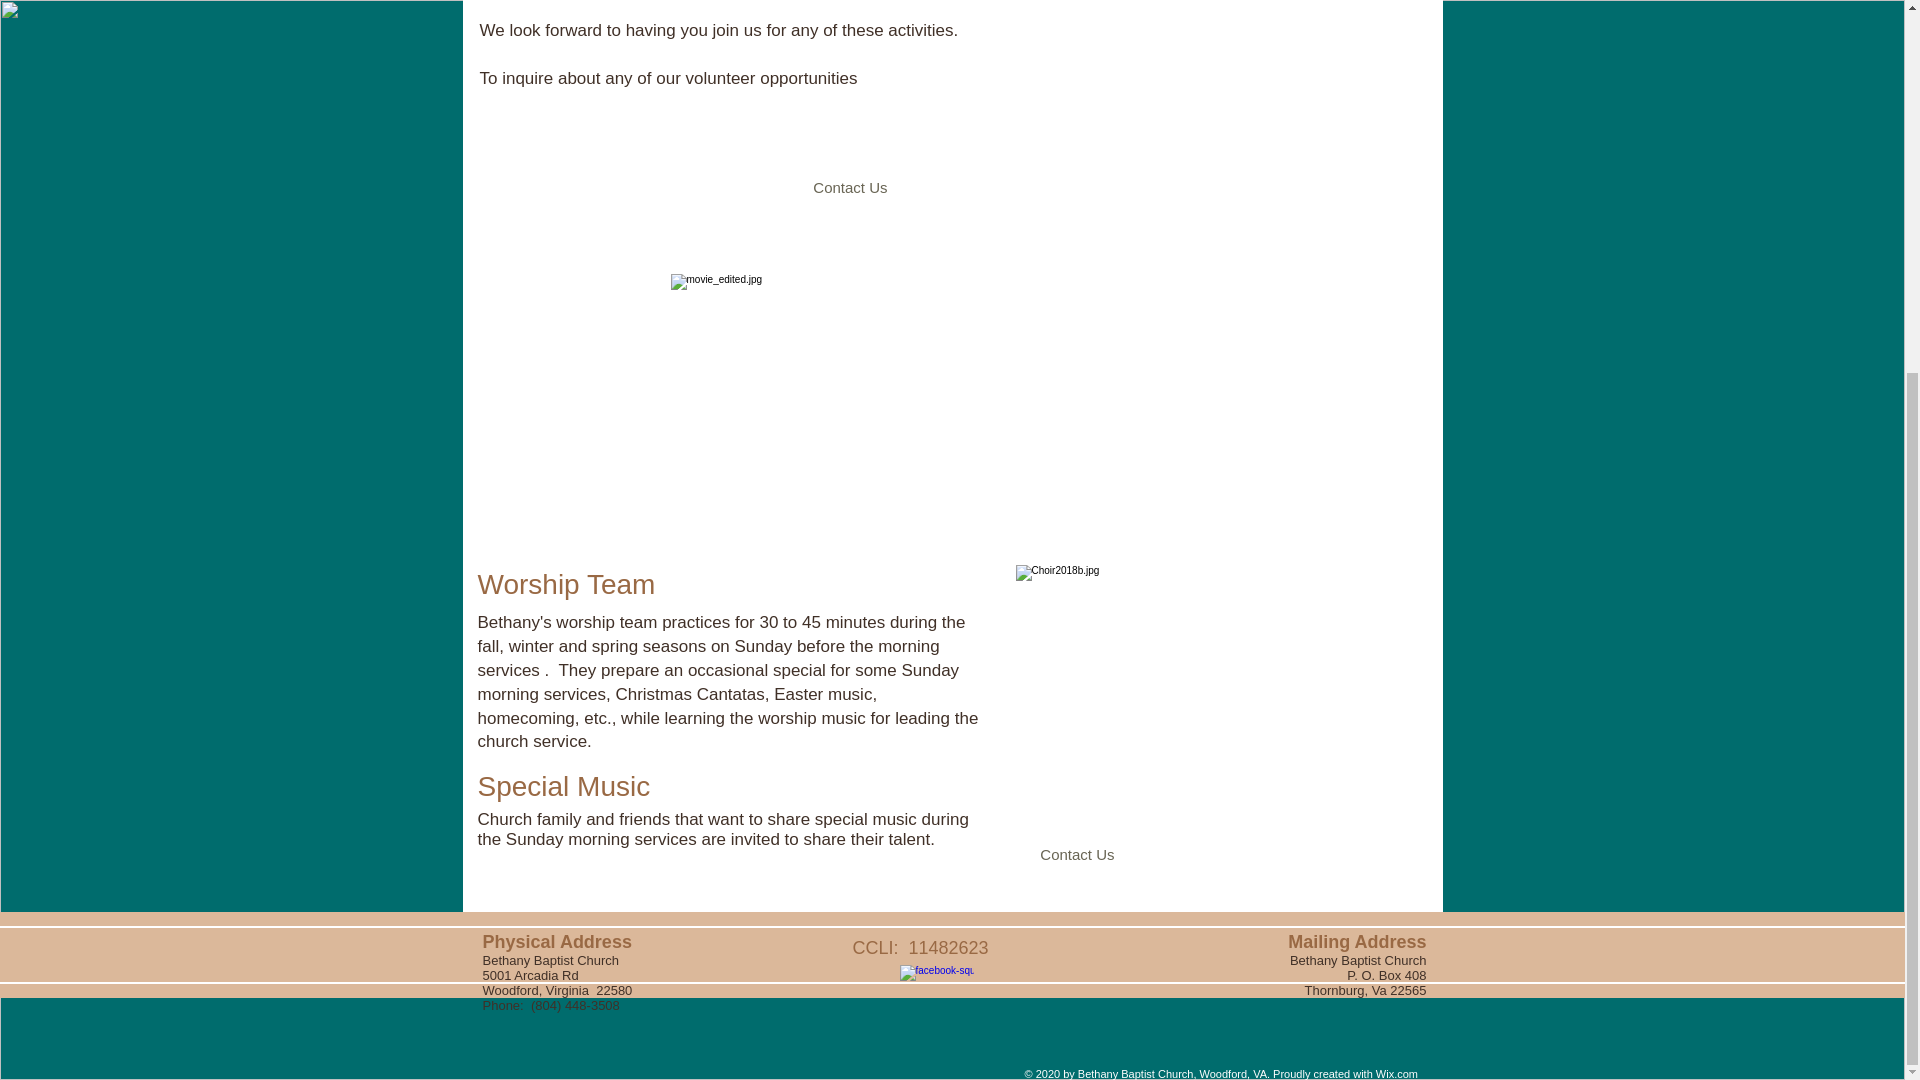  Describe the element at coordinates (848, 186) in the screenshot. I see `Contact Us` at that location.